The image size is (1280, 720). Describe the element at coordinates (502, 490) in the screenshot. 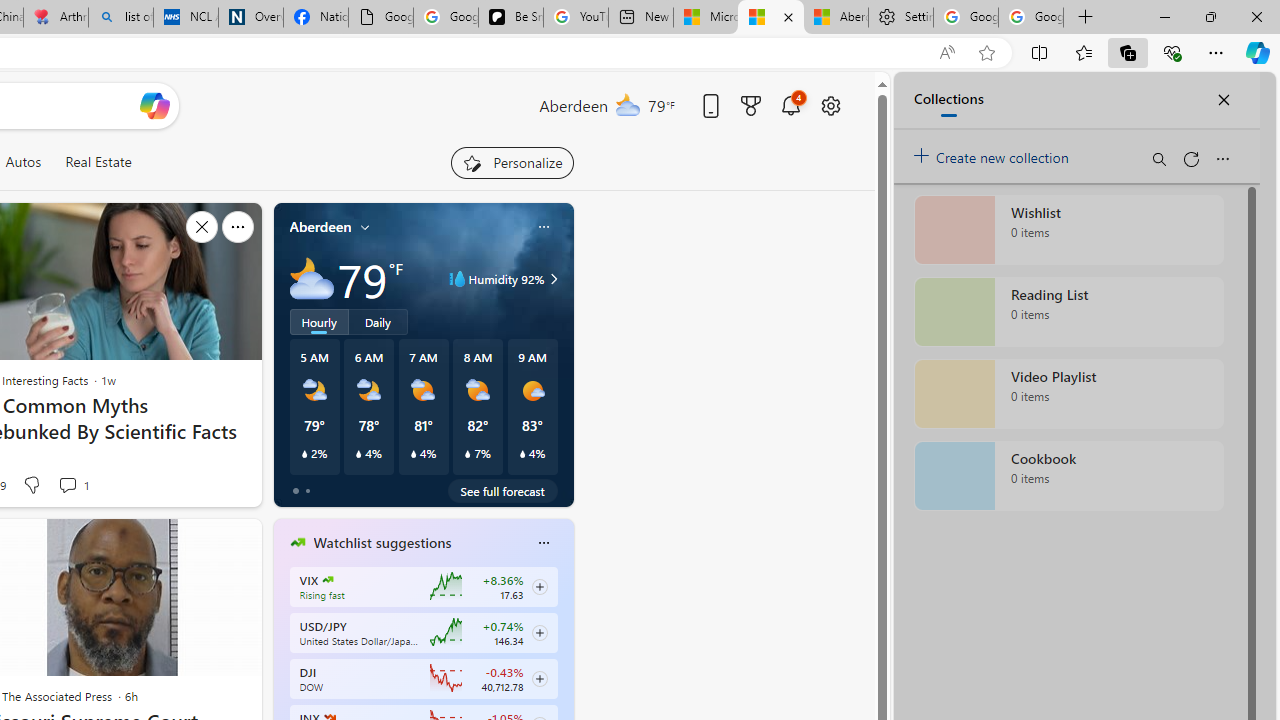

I see `See full forecast` at that location.